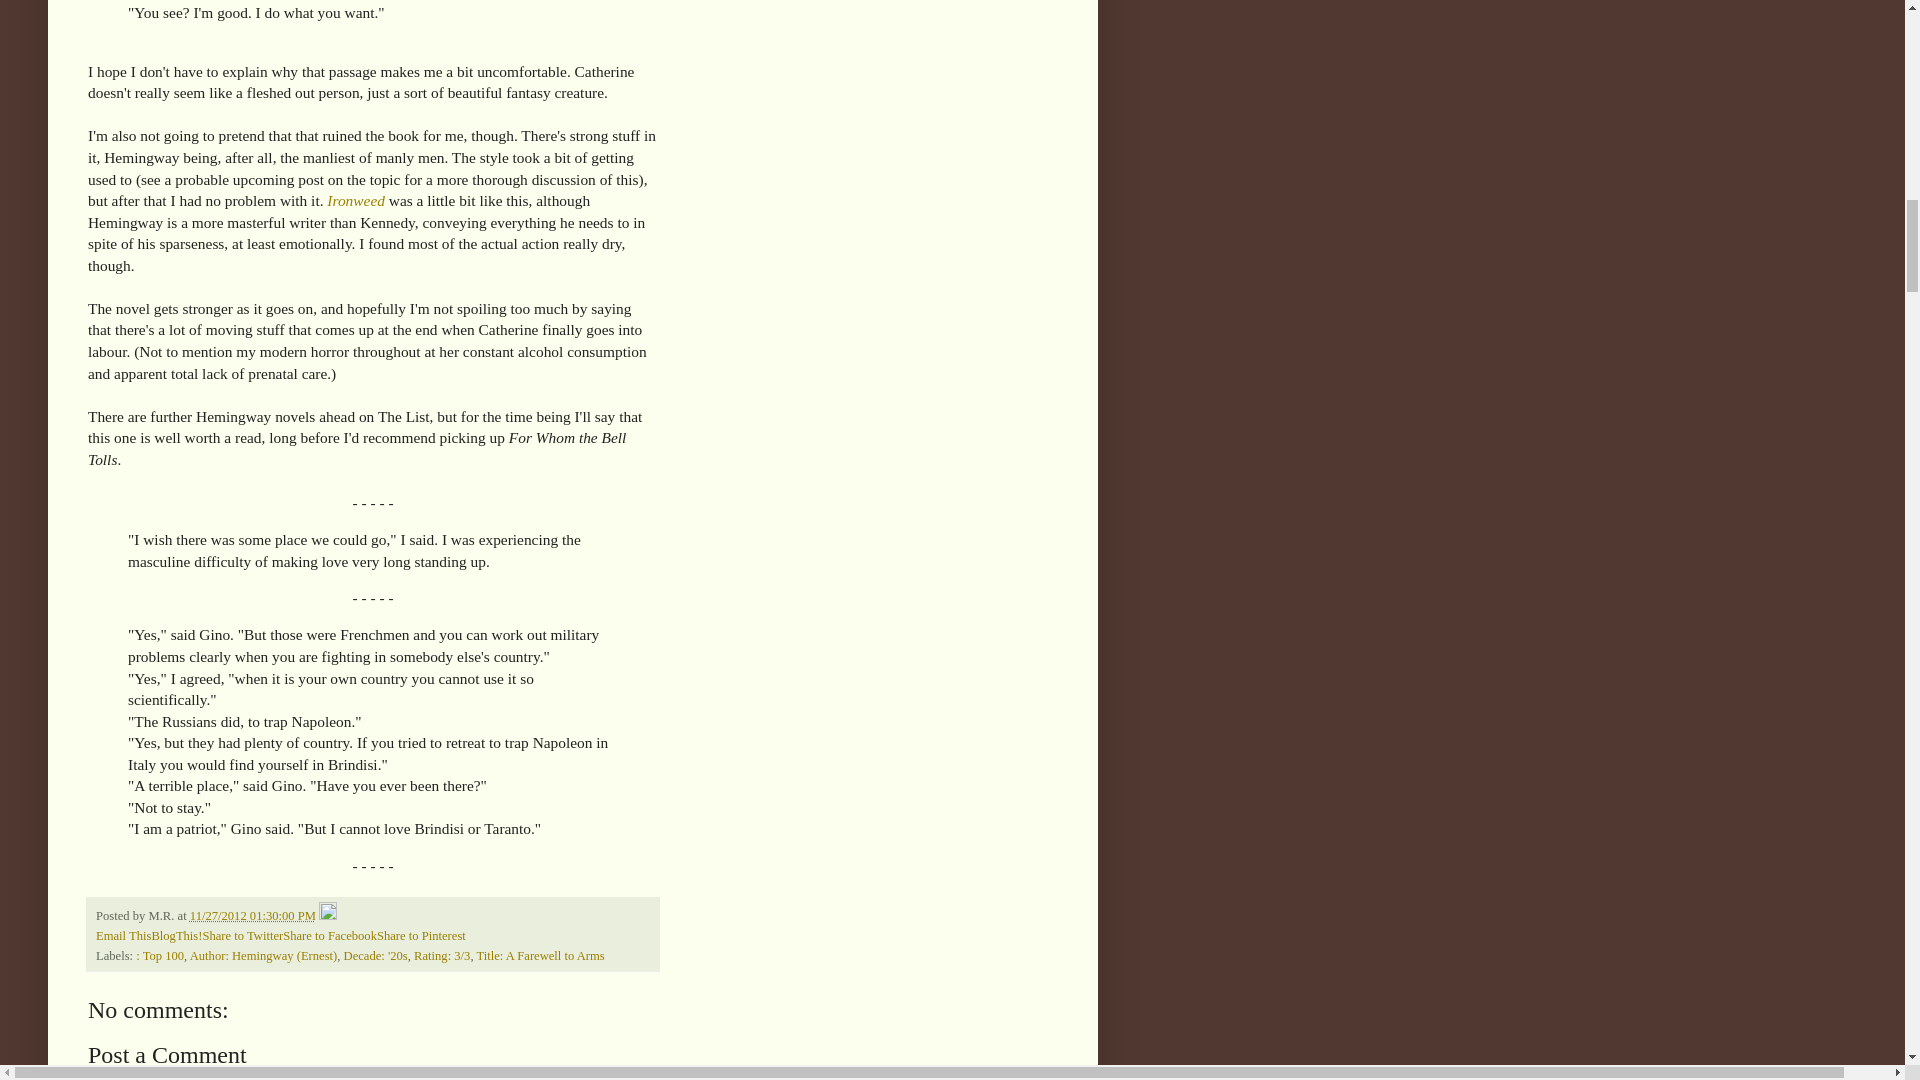  I want to click on Share to Twitter, so click(242, 935).